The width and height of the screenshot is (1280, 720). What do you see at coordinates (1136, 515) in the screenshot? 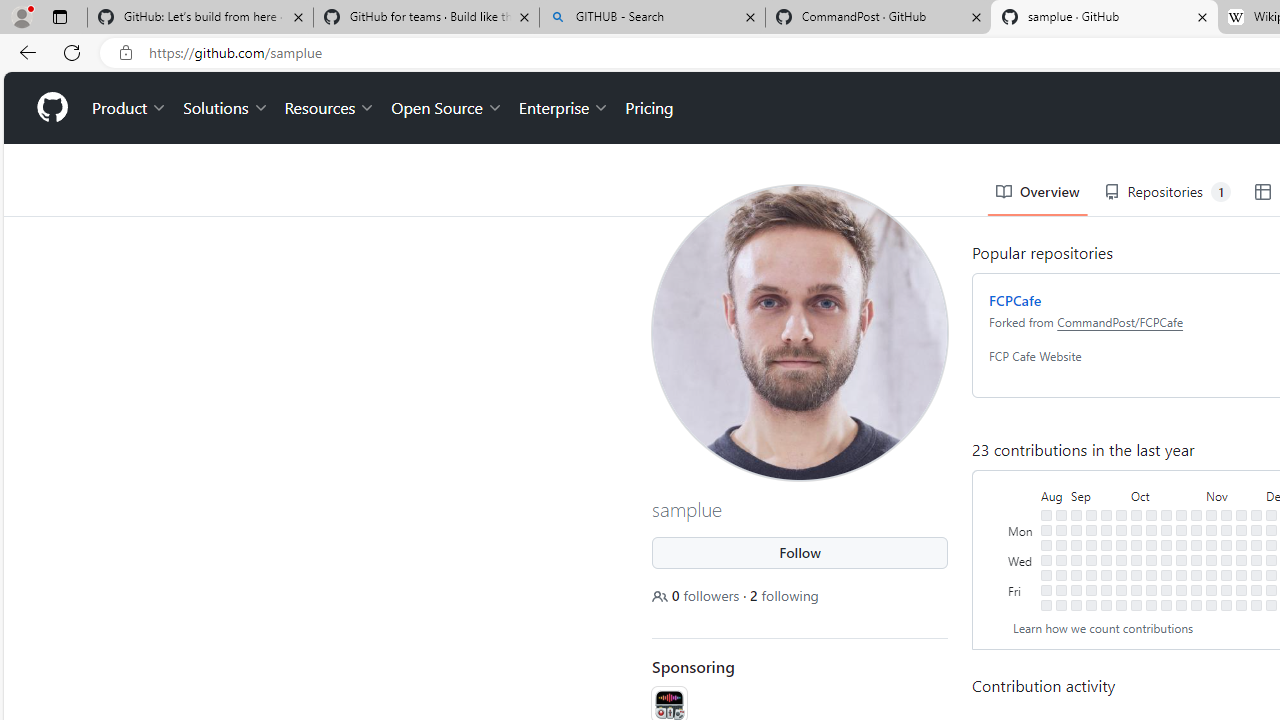
I see `No contributions on October 1st.` at bounding box center [1136, 515].